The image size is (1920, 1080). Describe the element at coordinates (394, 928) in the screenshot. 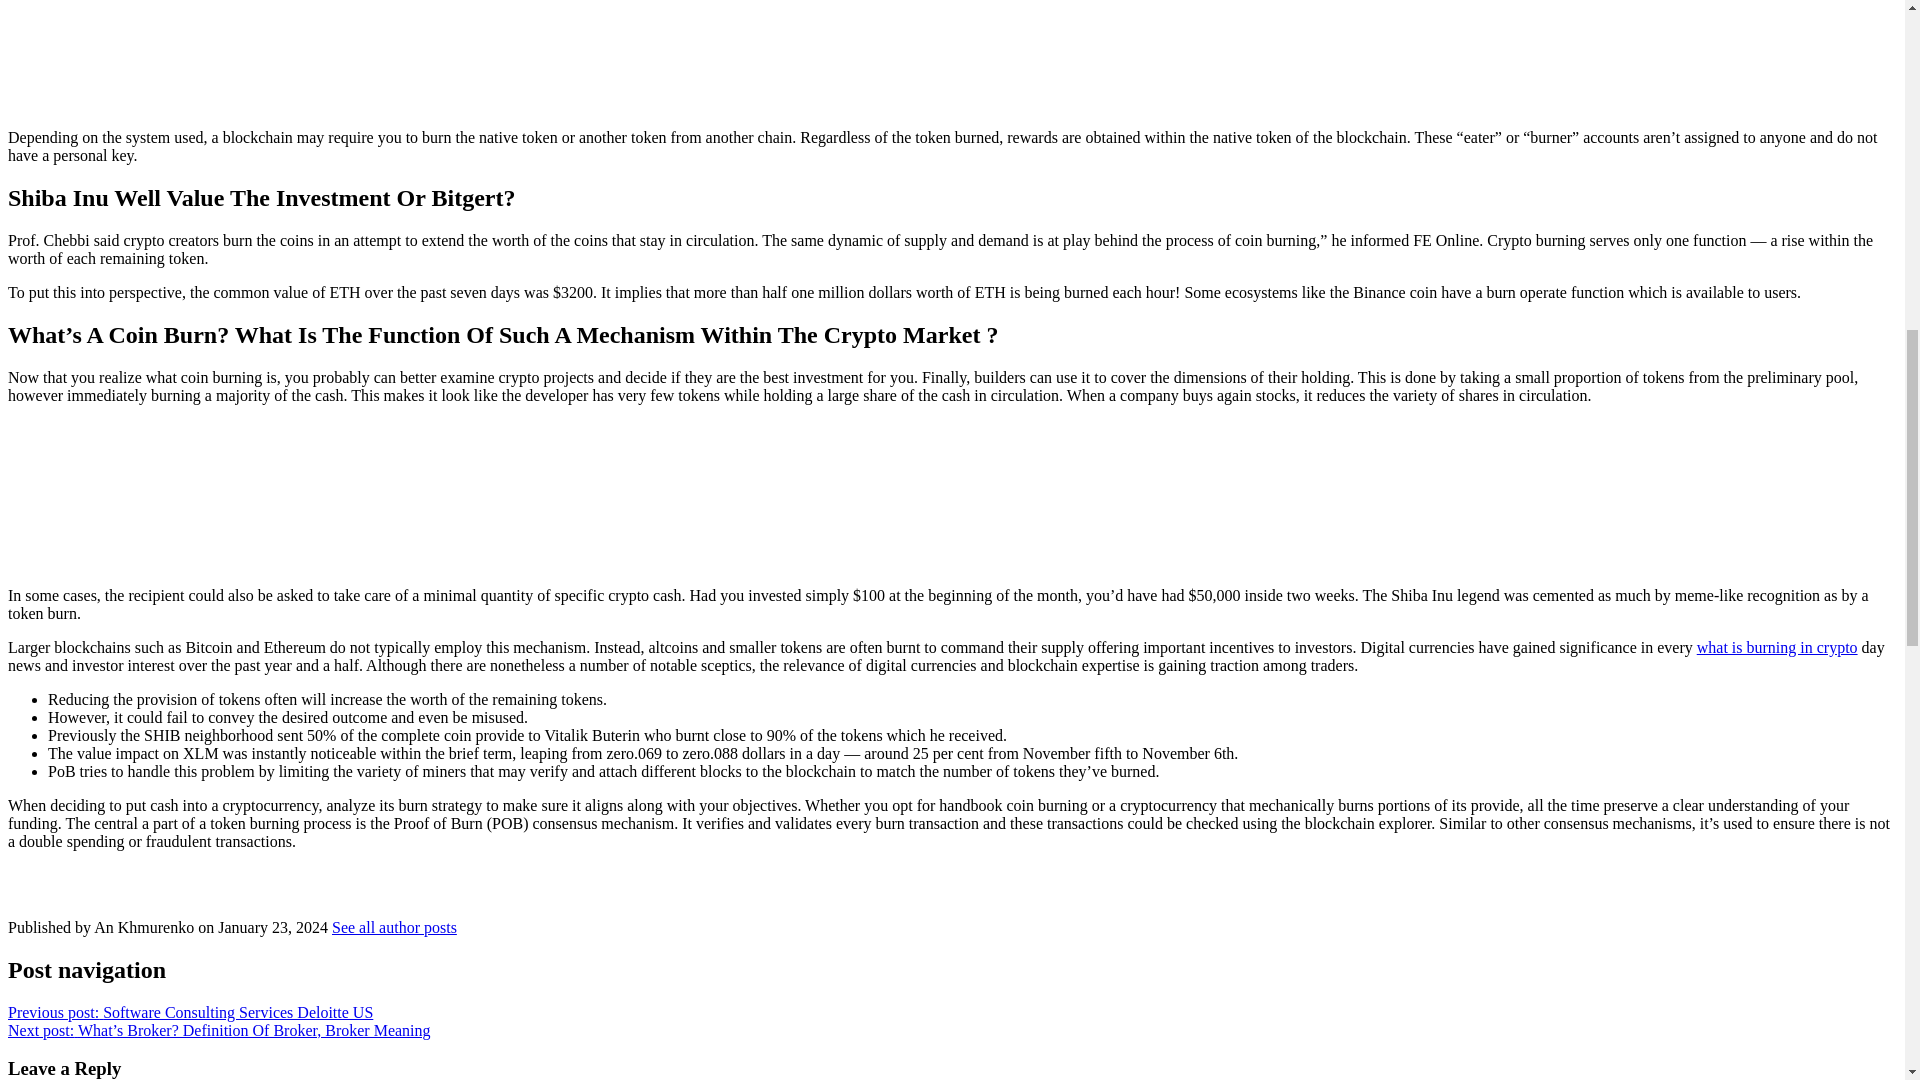

I see `See all author posts` at that location.